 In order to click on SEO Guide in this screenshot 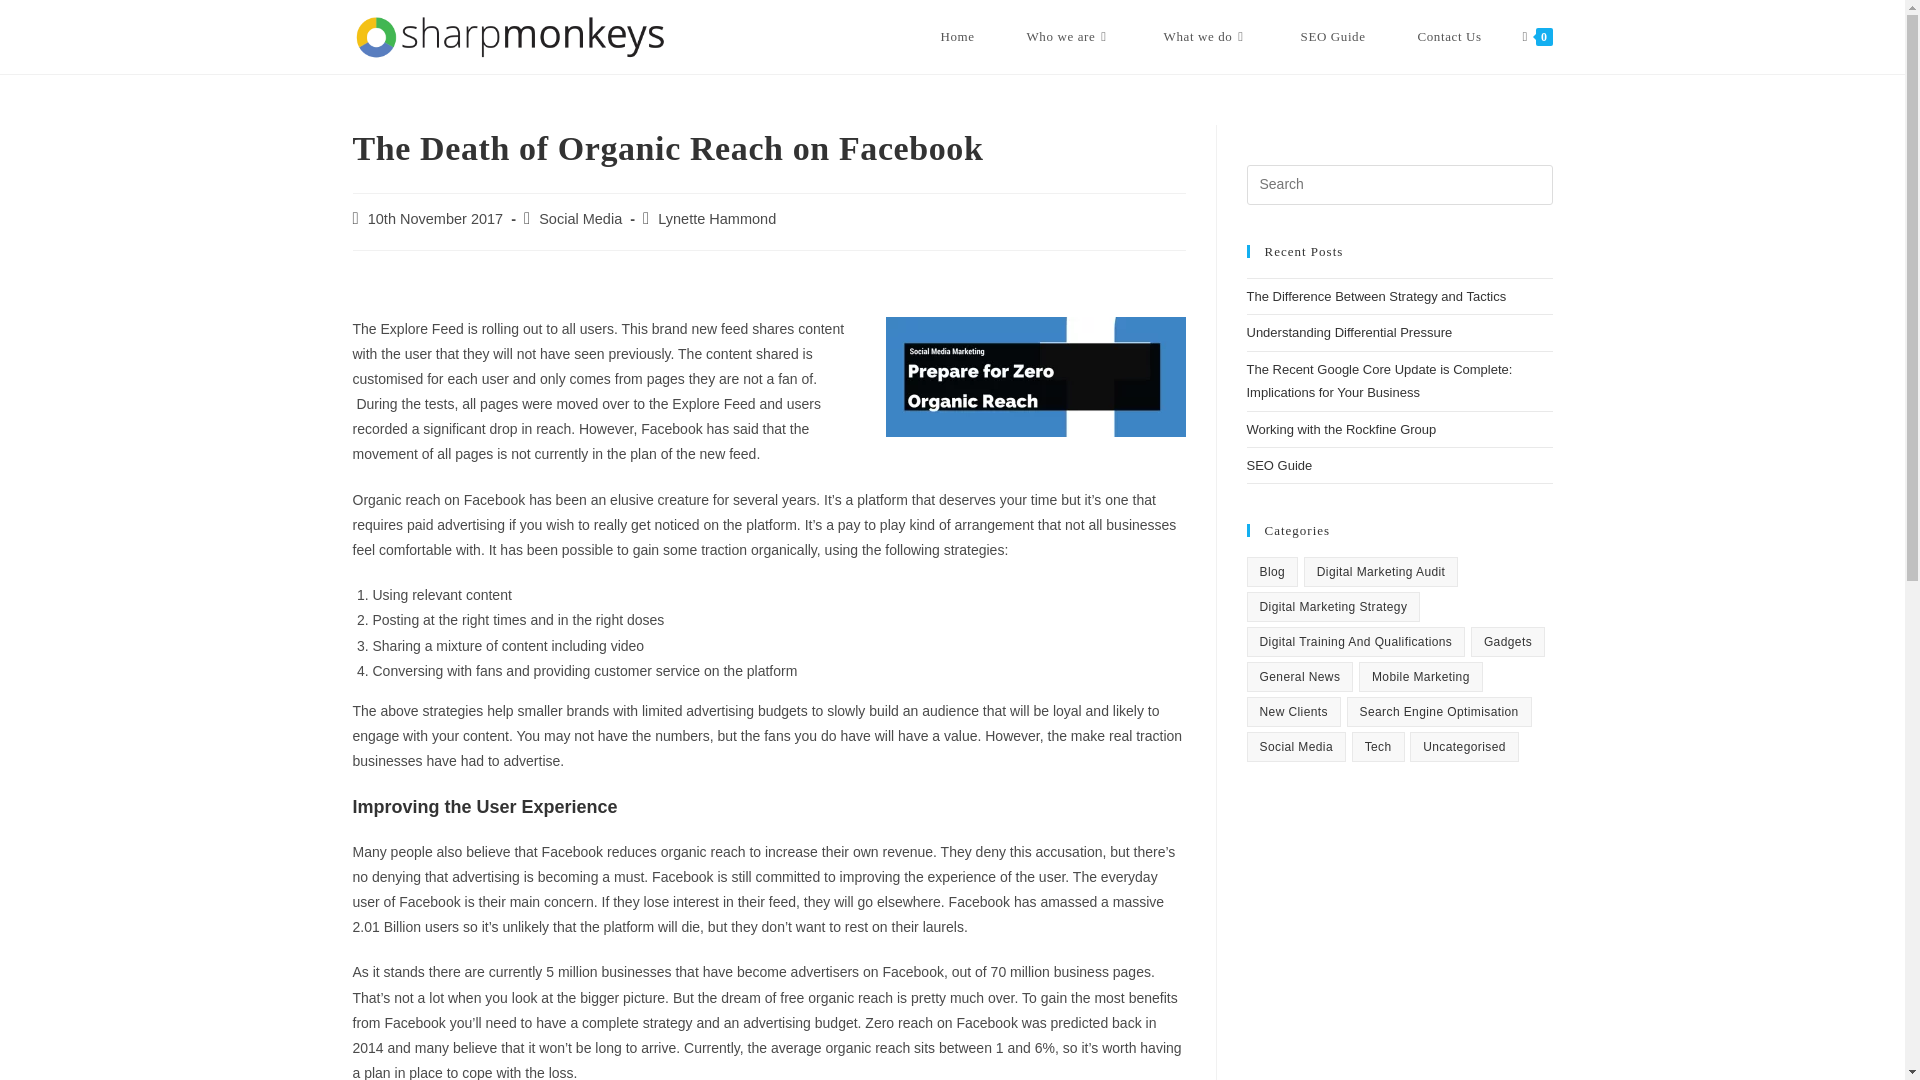, I will do `click(1333, 37)`.